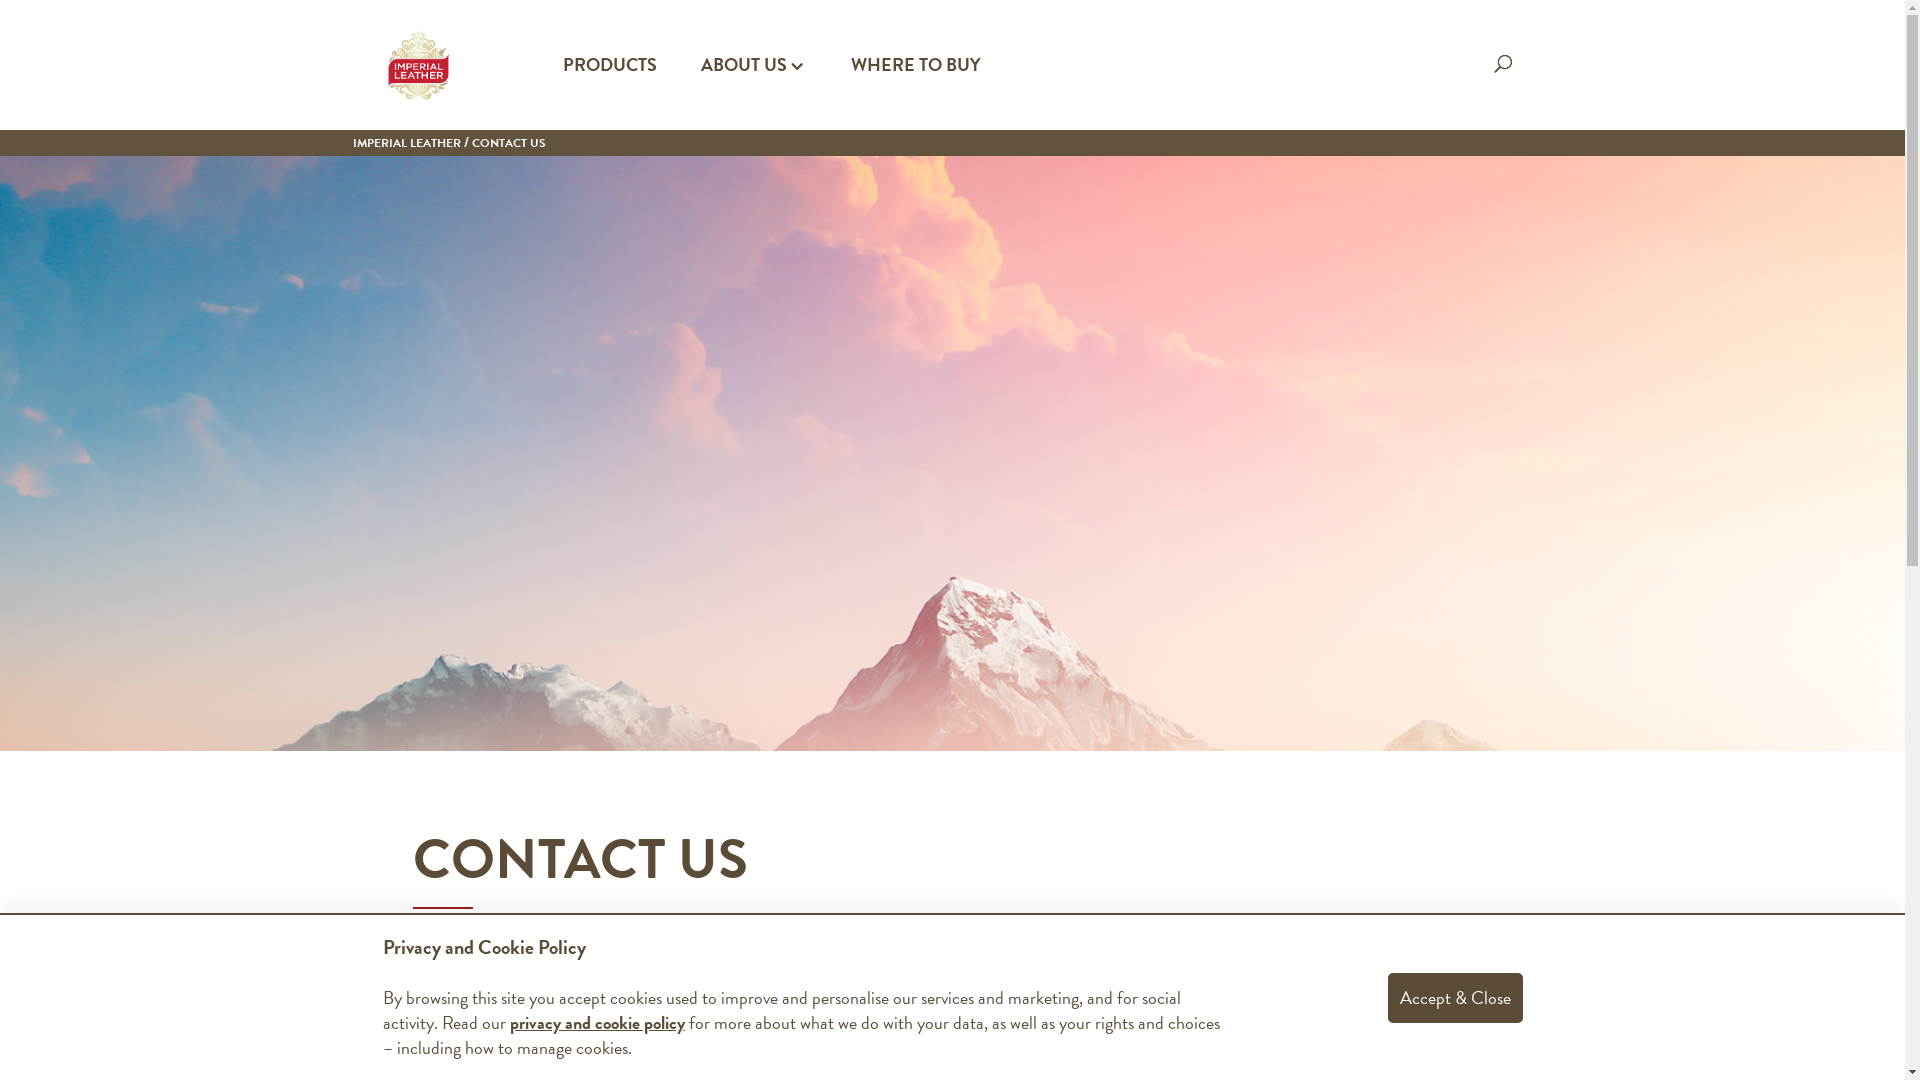 The width and height of the screenshot is (1920, 1080). What do you see at coordinates (406, 143) in the screenshot?
I see `IMPERIAL LEATHER` at bounding box center [406, 143].